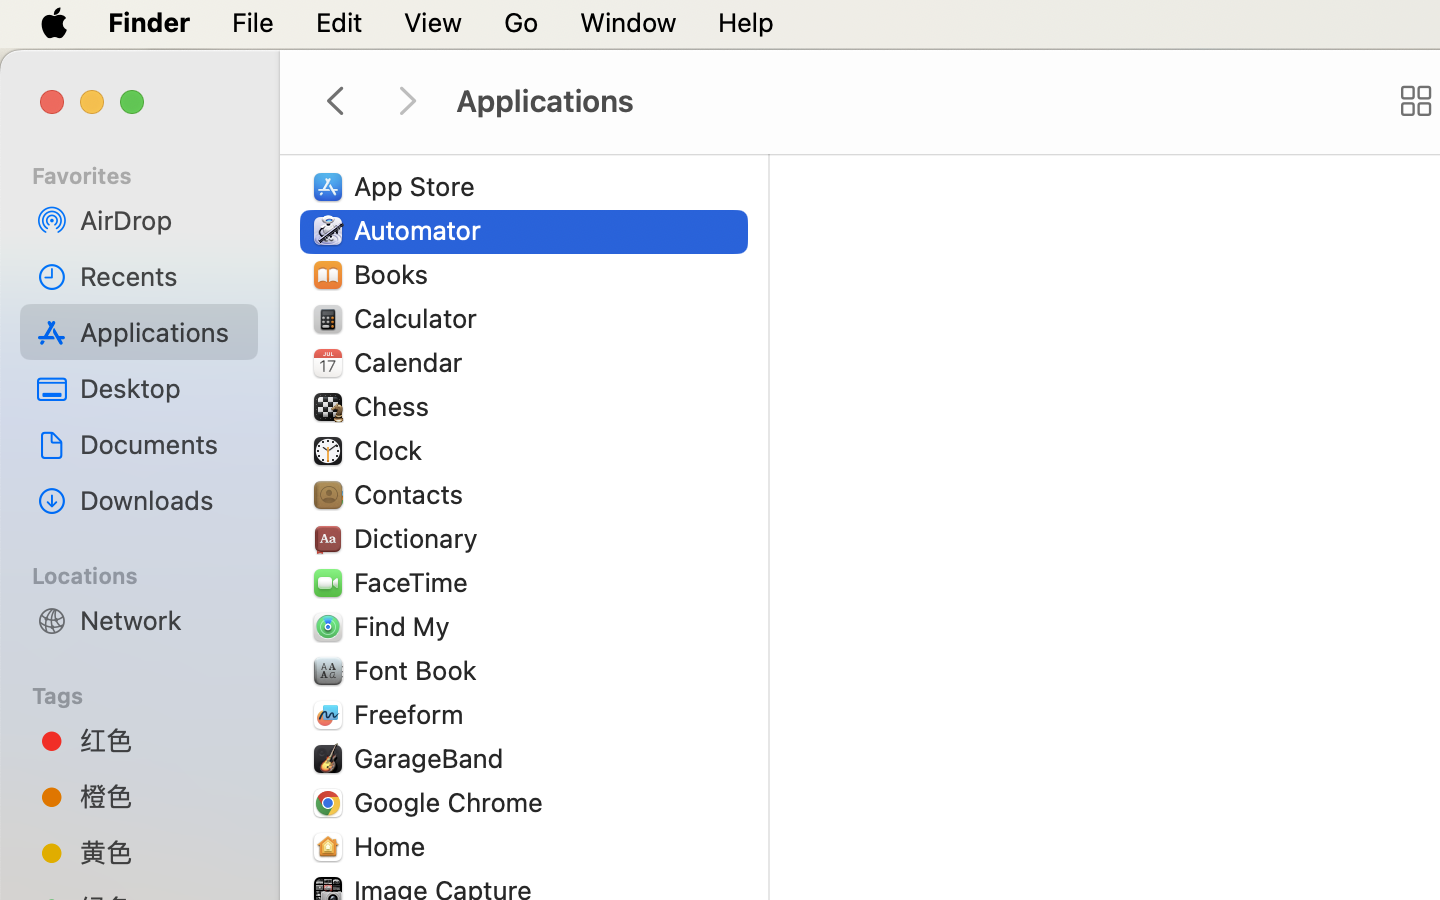 This screenshot has height=900, width=1440. I want to click on Find My, so click(406, 626).